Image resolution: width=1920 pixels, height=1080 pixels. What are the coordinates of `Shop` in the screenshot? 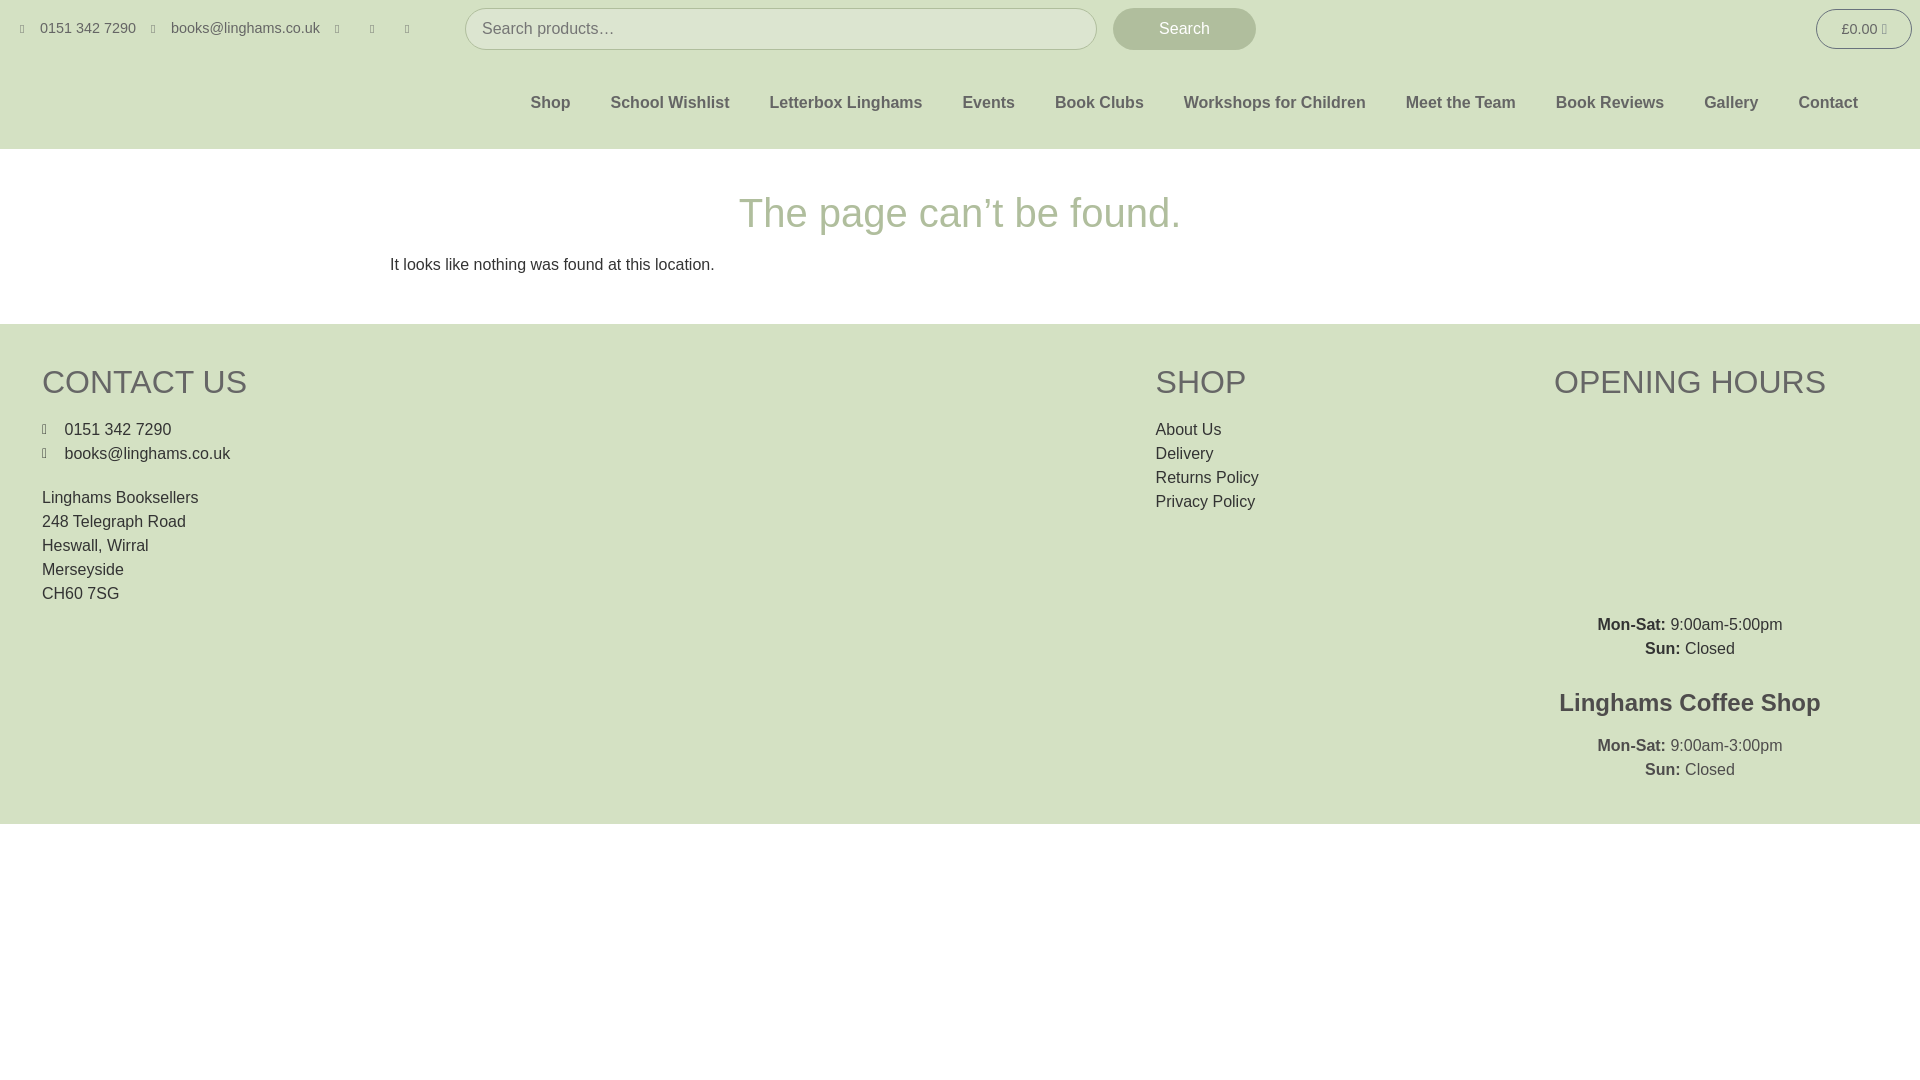 It's located at (550, 103).